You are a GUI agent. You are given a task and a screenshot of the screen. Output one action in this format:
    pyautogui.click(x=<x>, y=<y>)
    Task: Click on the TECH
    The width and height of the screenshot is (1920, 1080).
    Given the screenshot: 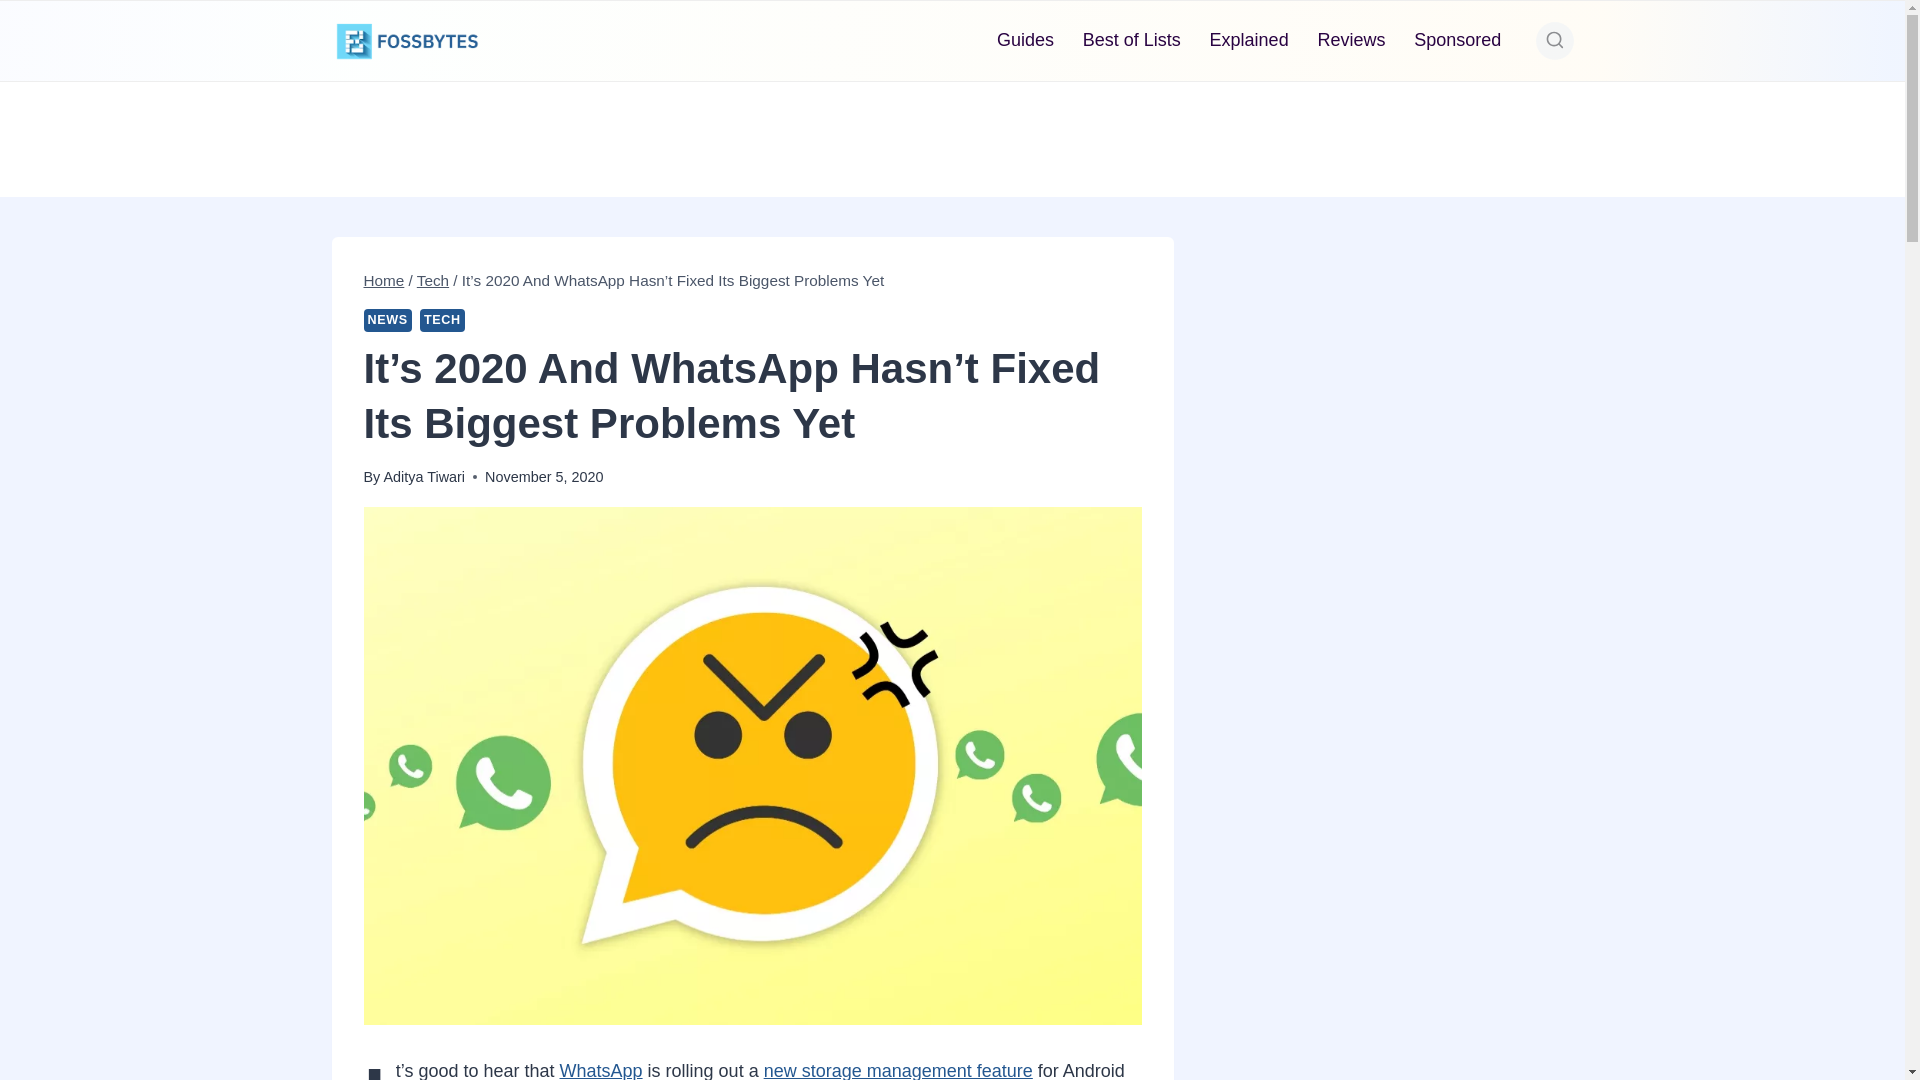 What is the action you would take?
    pyautogui.click(x=442, y=320)
    